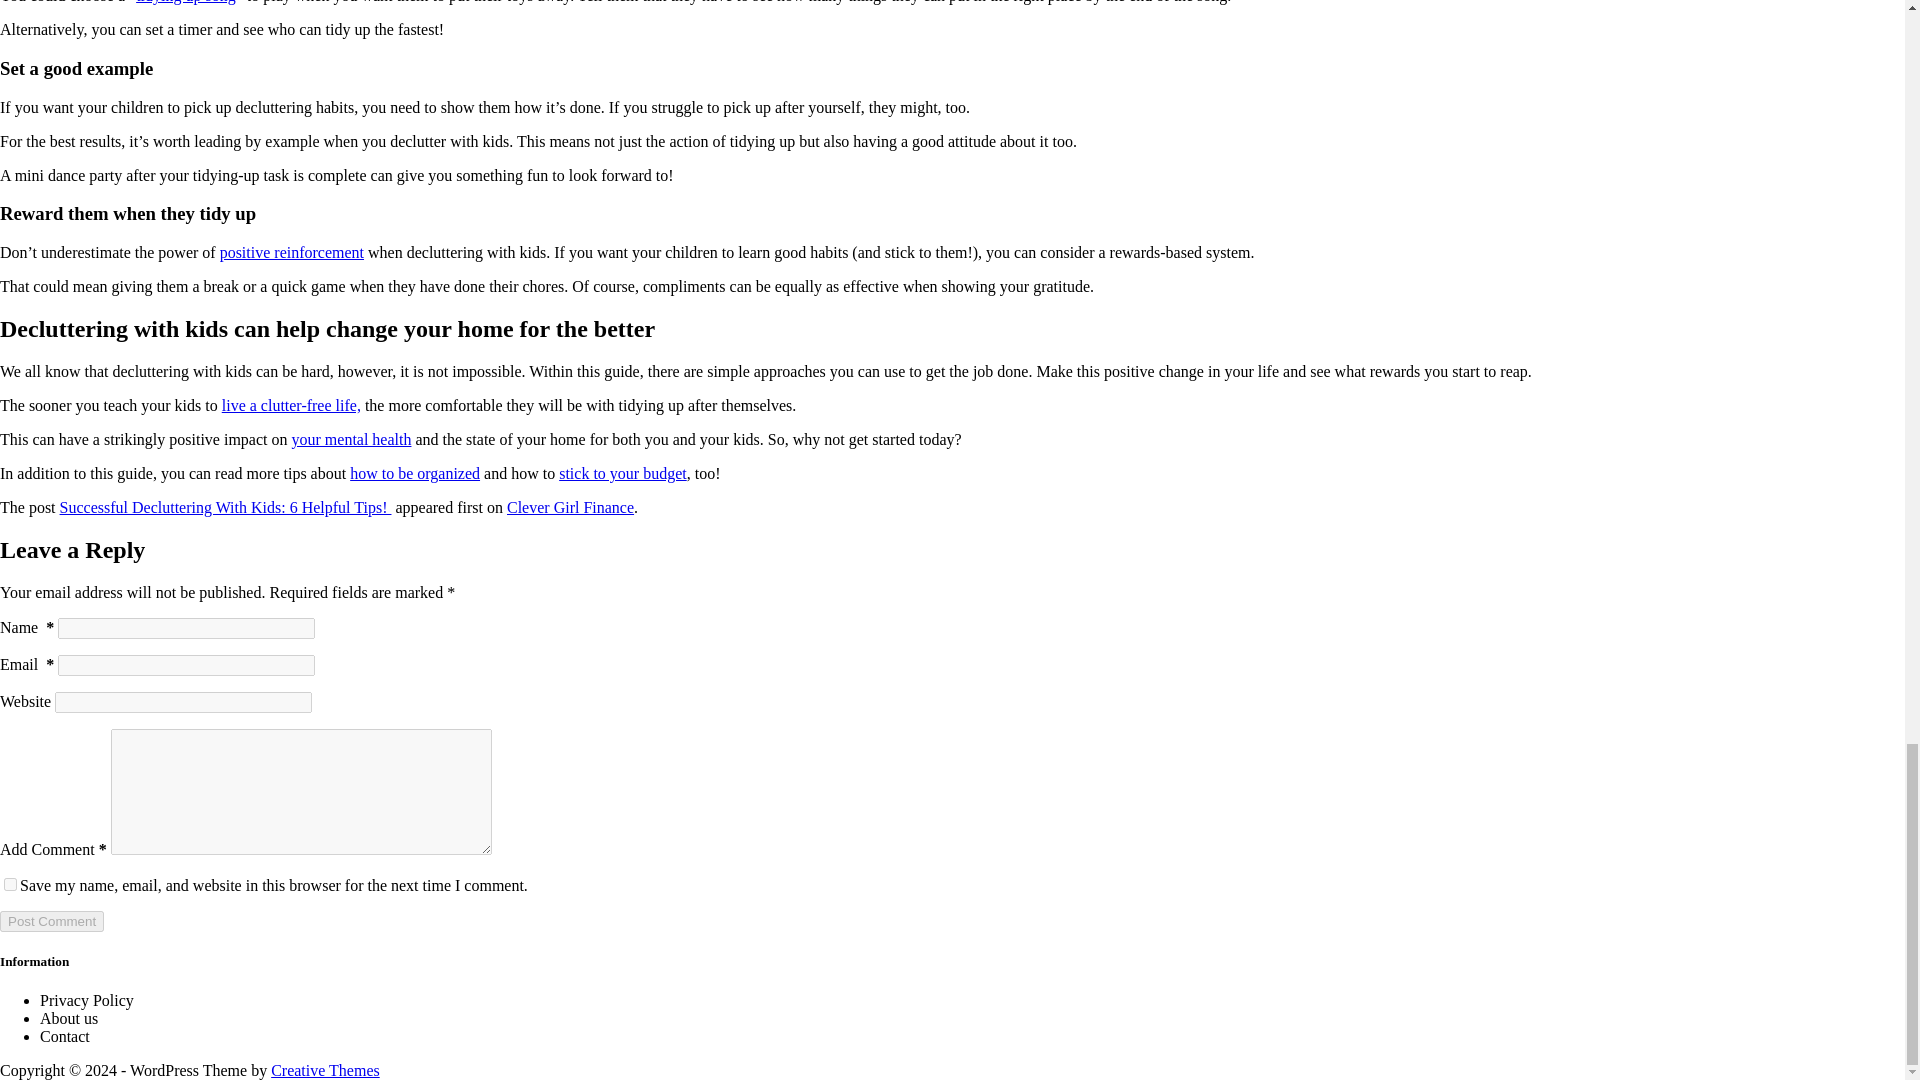  I want to click on tidying up song, so click(186, 2).